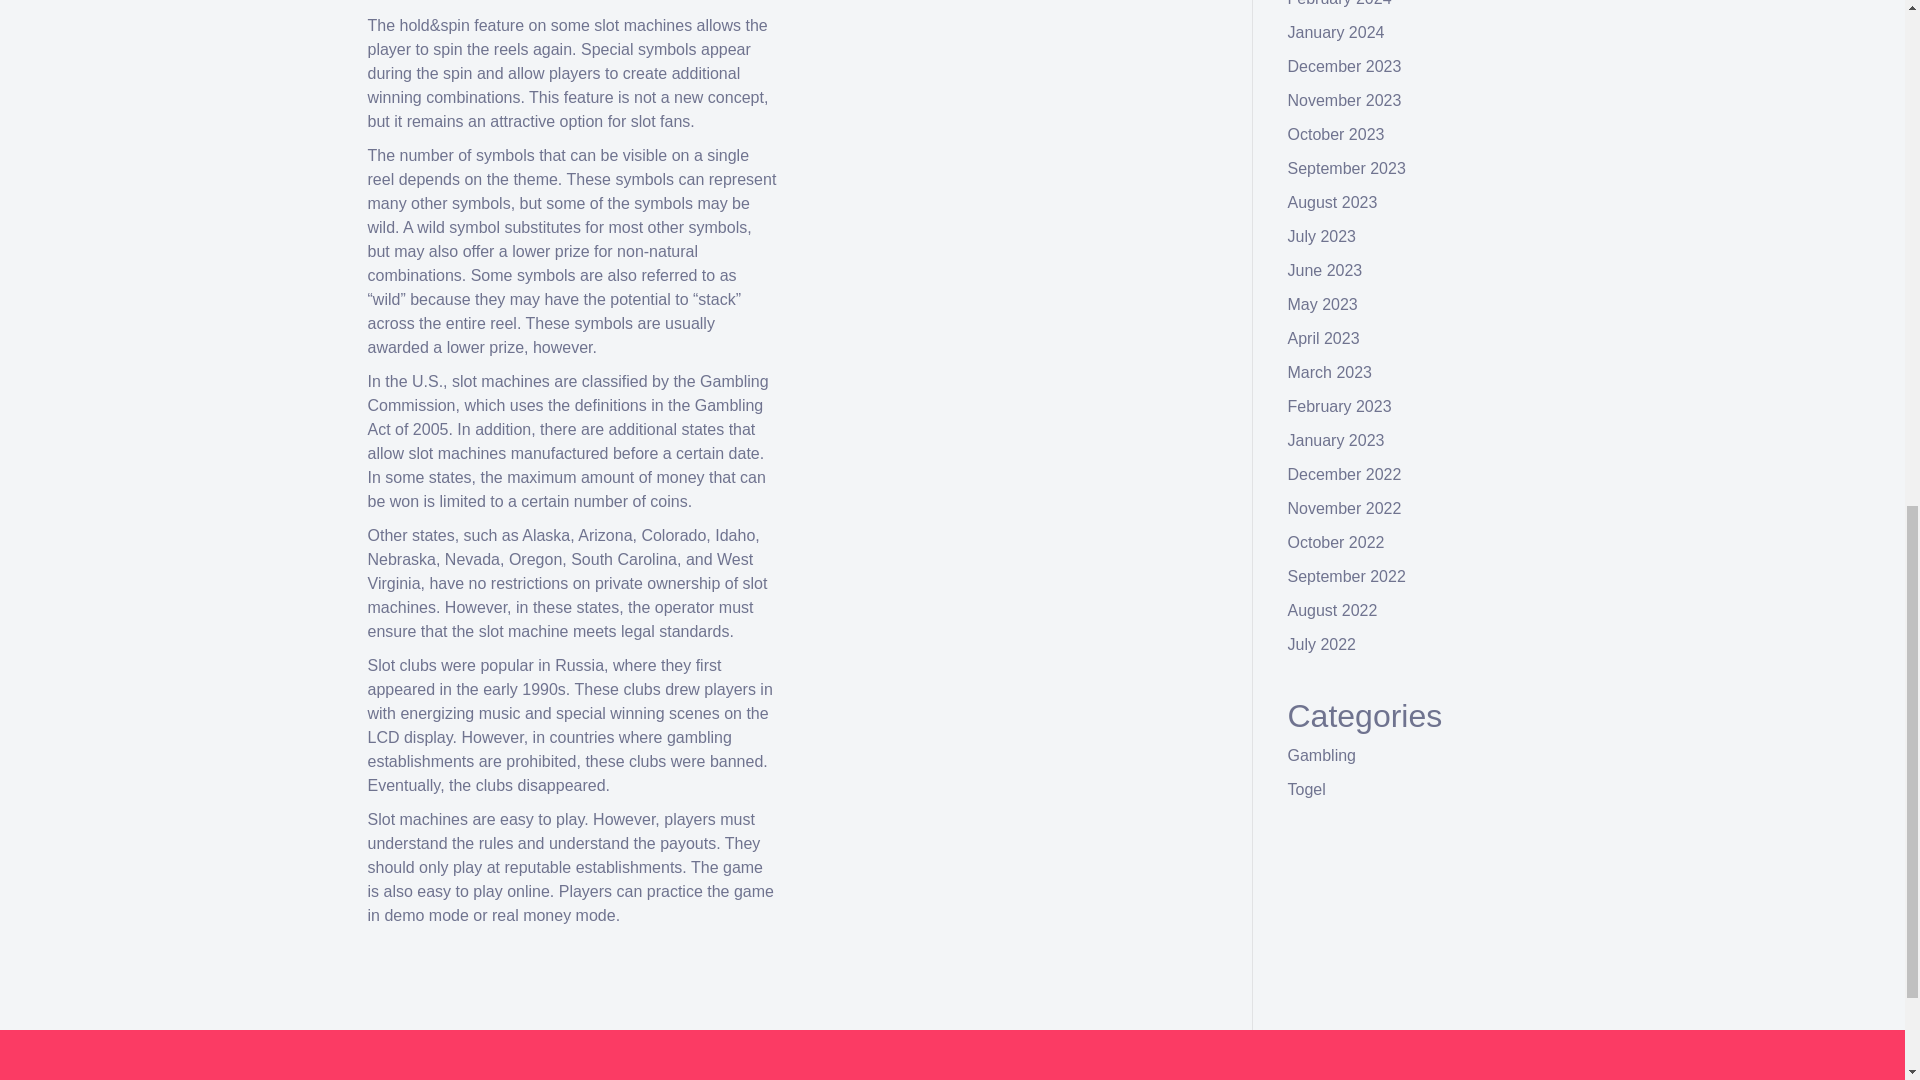  I want to click on August 2023, so click(1333, 202).